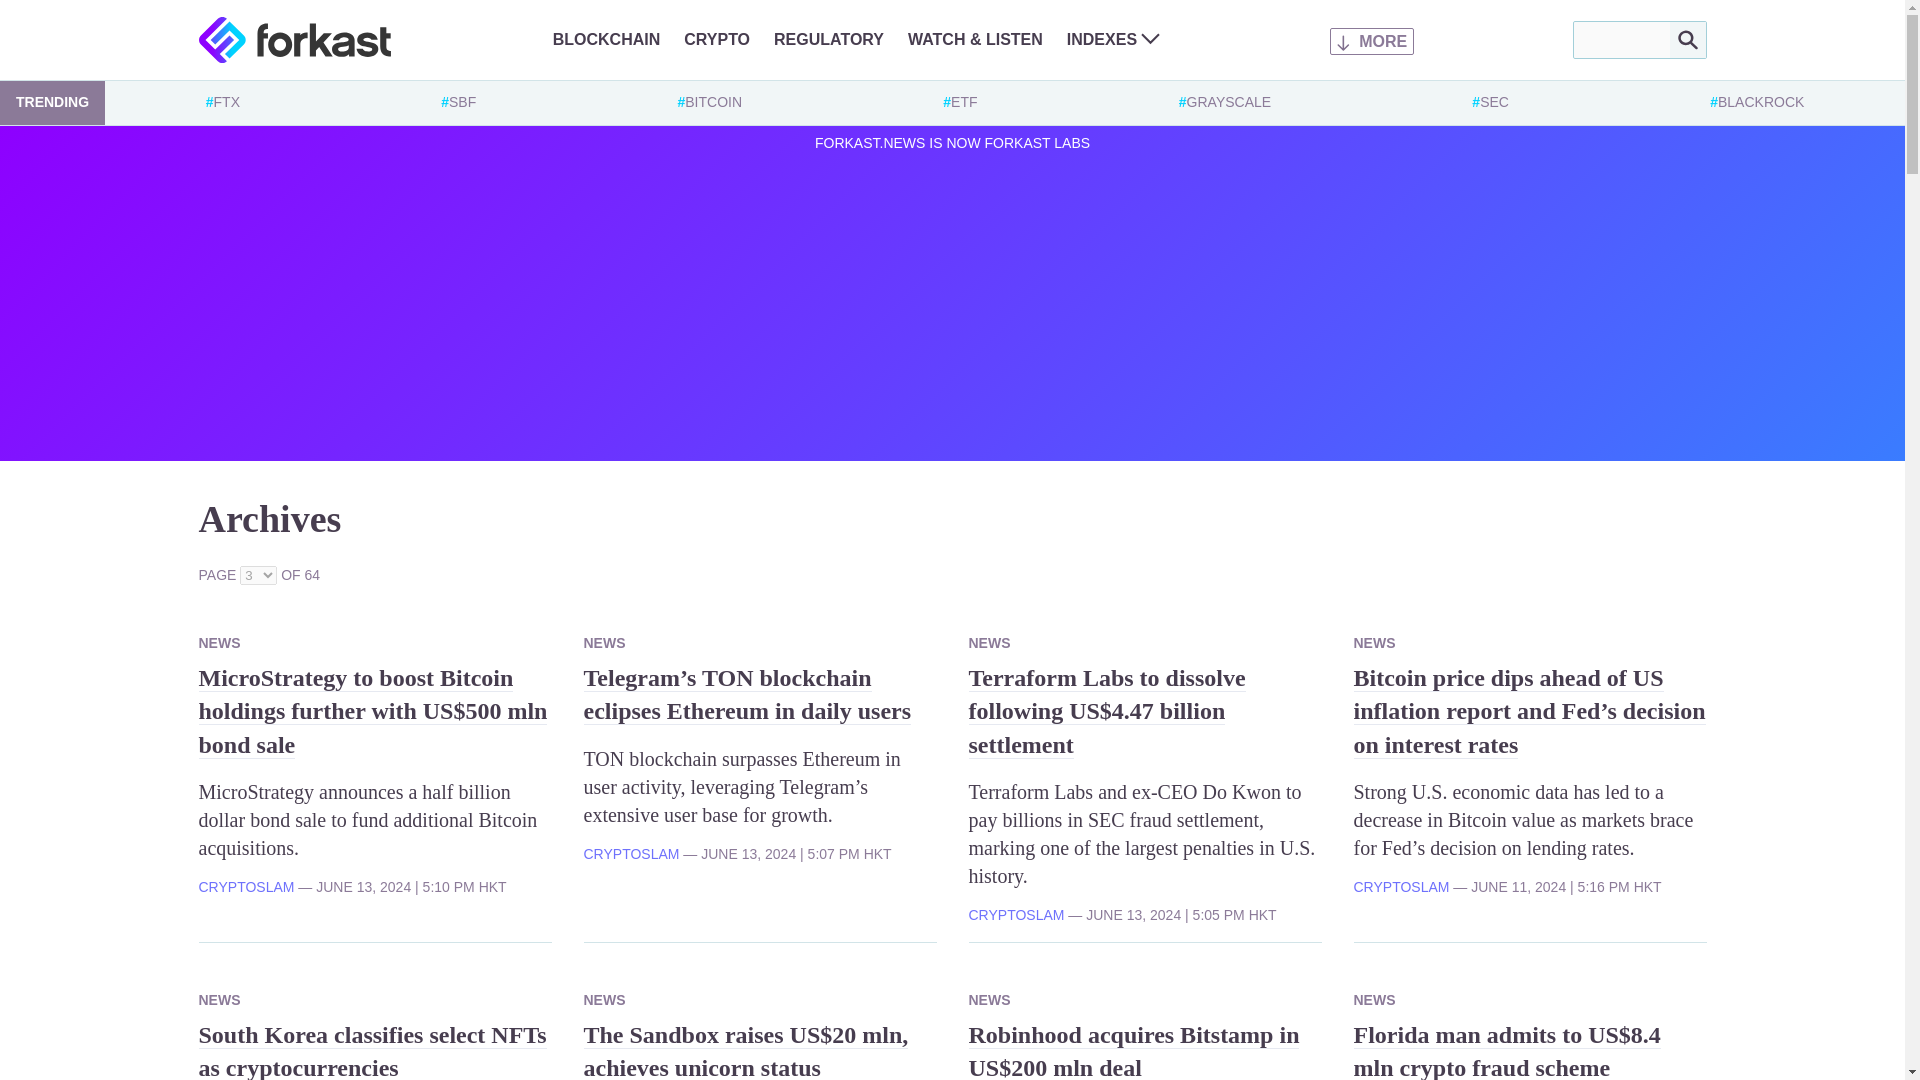 The width and height of the screenshot is (1920, 1080). I want to click on BLOCKCHAIN, so click(606, 39).